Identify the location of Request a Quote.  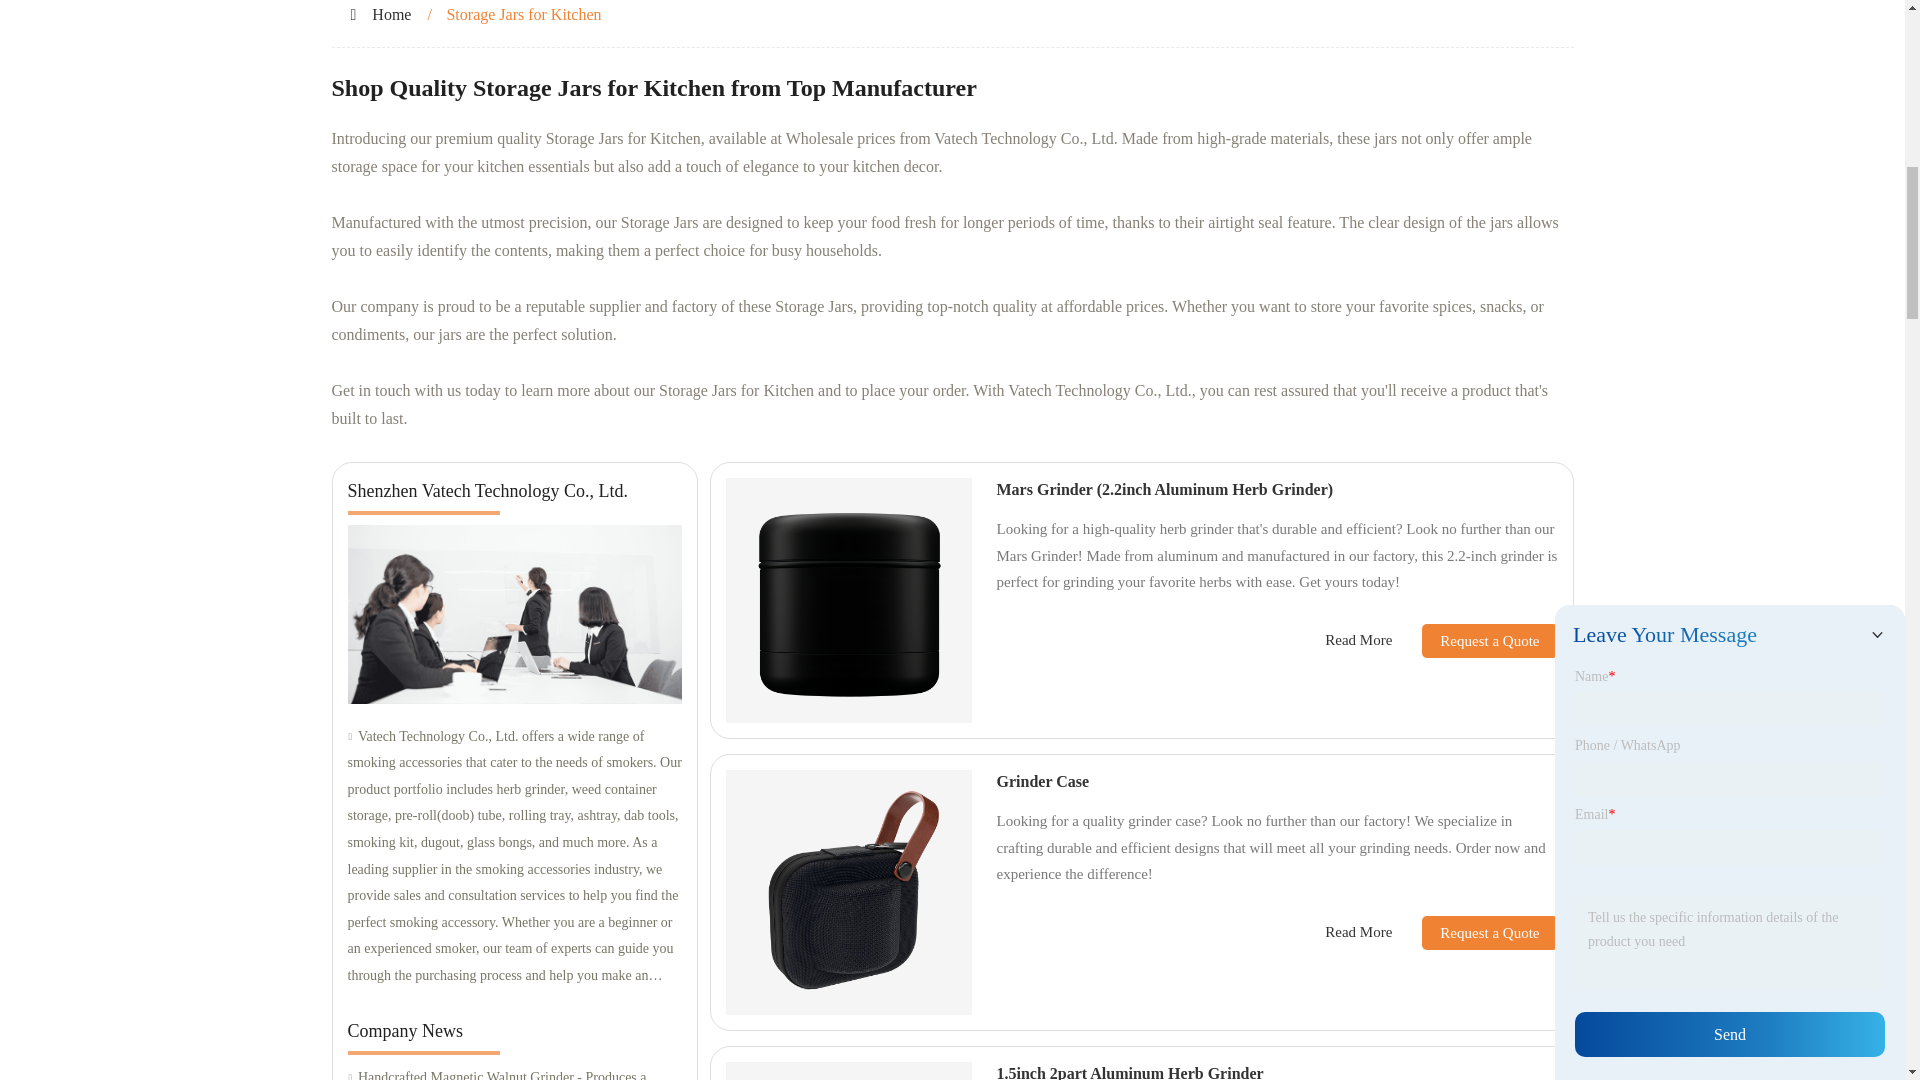
(1474, 640).